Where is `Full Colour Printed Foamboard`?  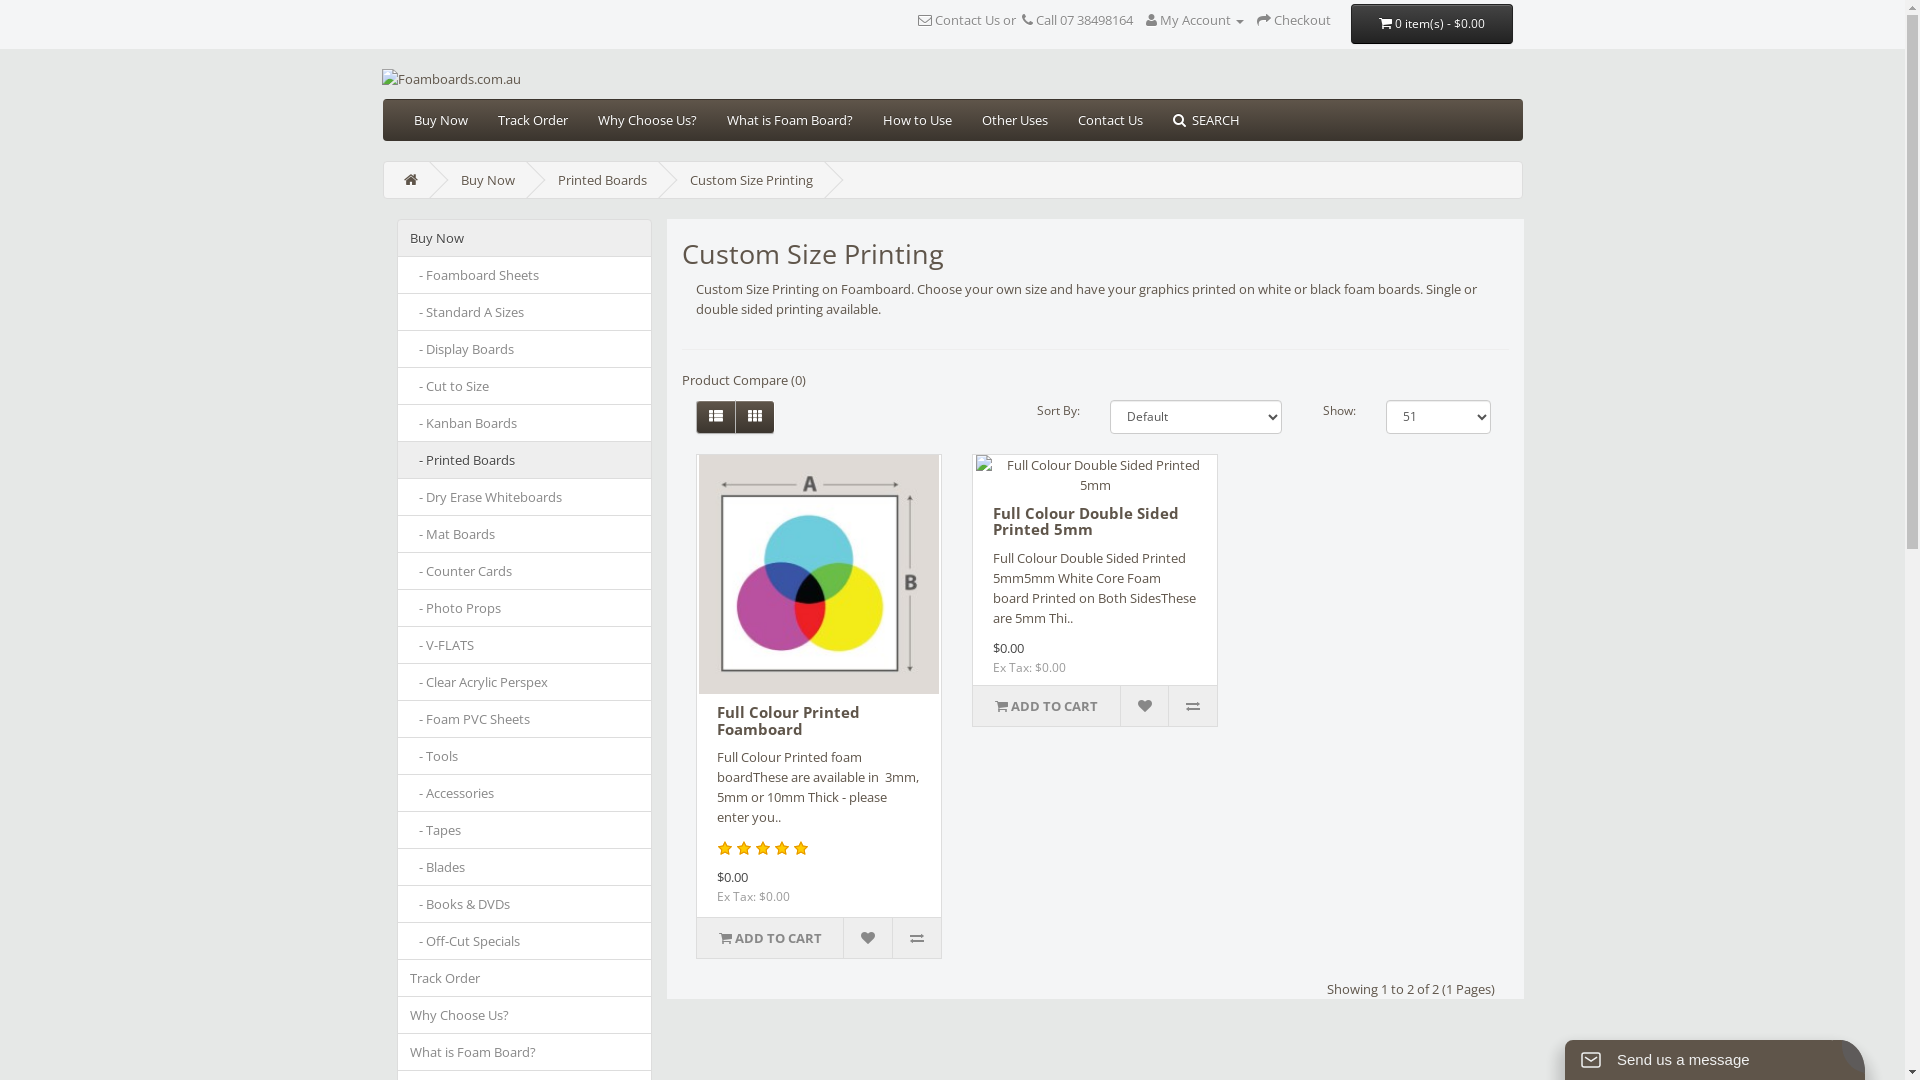
Full Colour Printed Foamboard is located at coordinates (788, 720).